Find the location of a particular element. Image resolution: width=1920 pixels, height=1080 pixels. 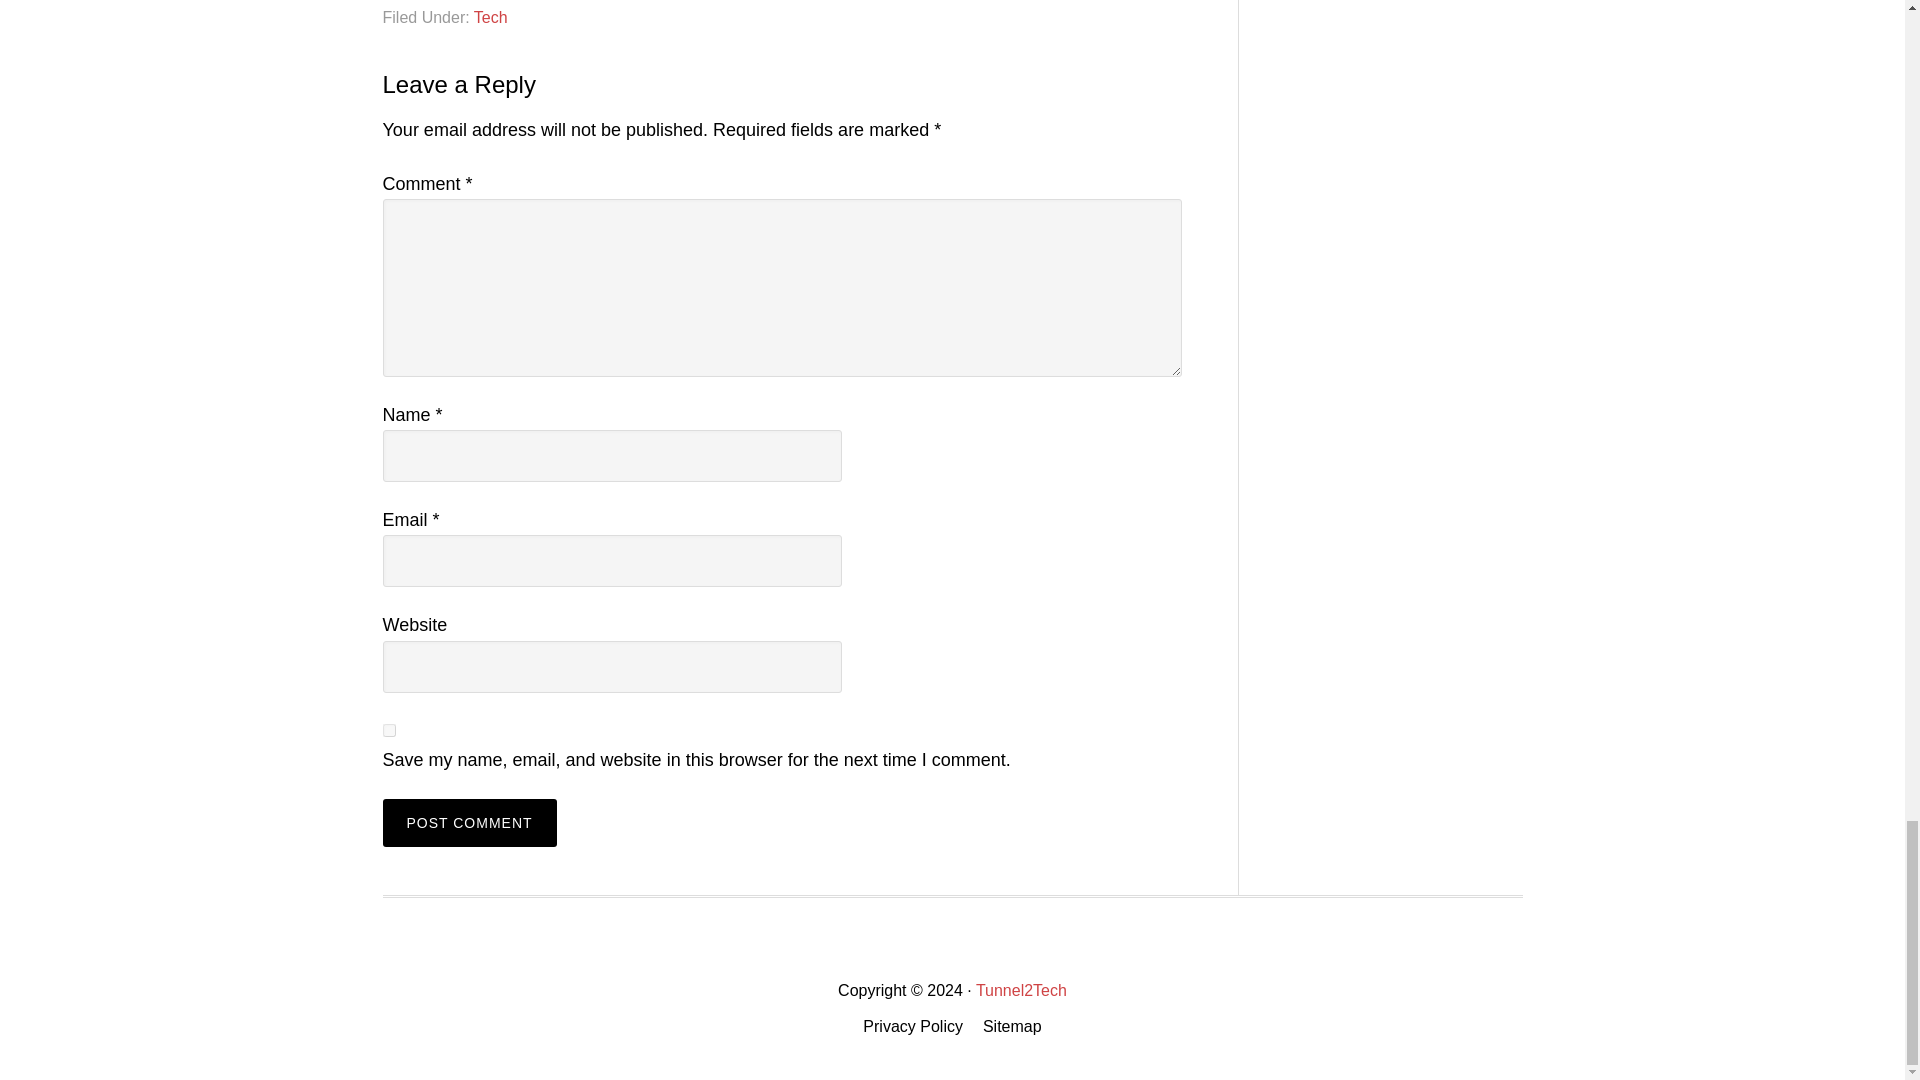

yes is located at coordinates (388, 730).